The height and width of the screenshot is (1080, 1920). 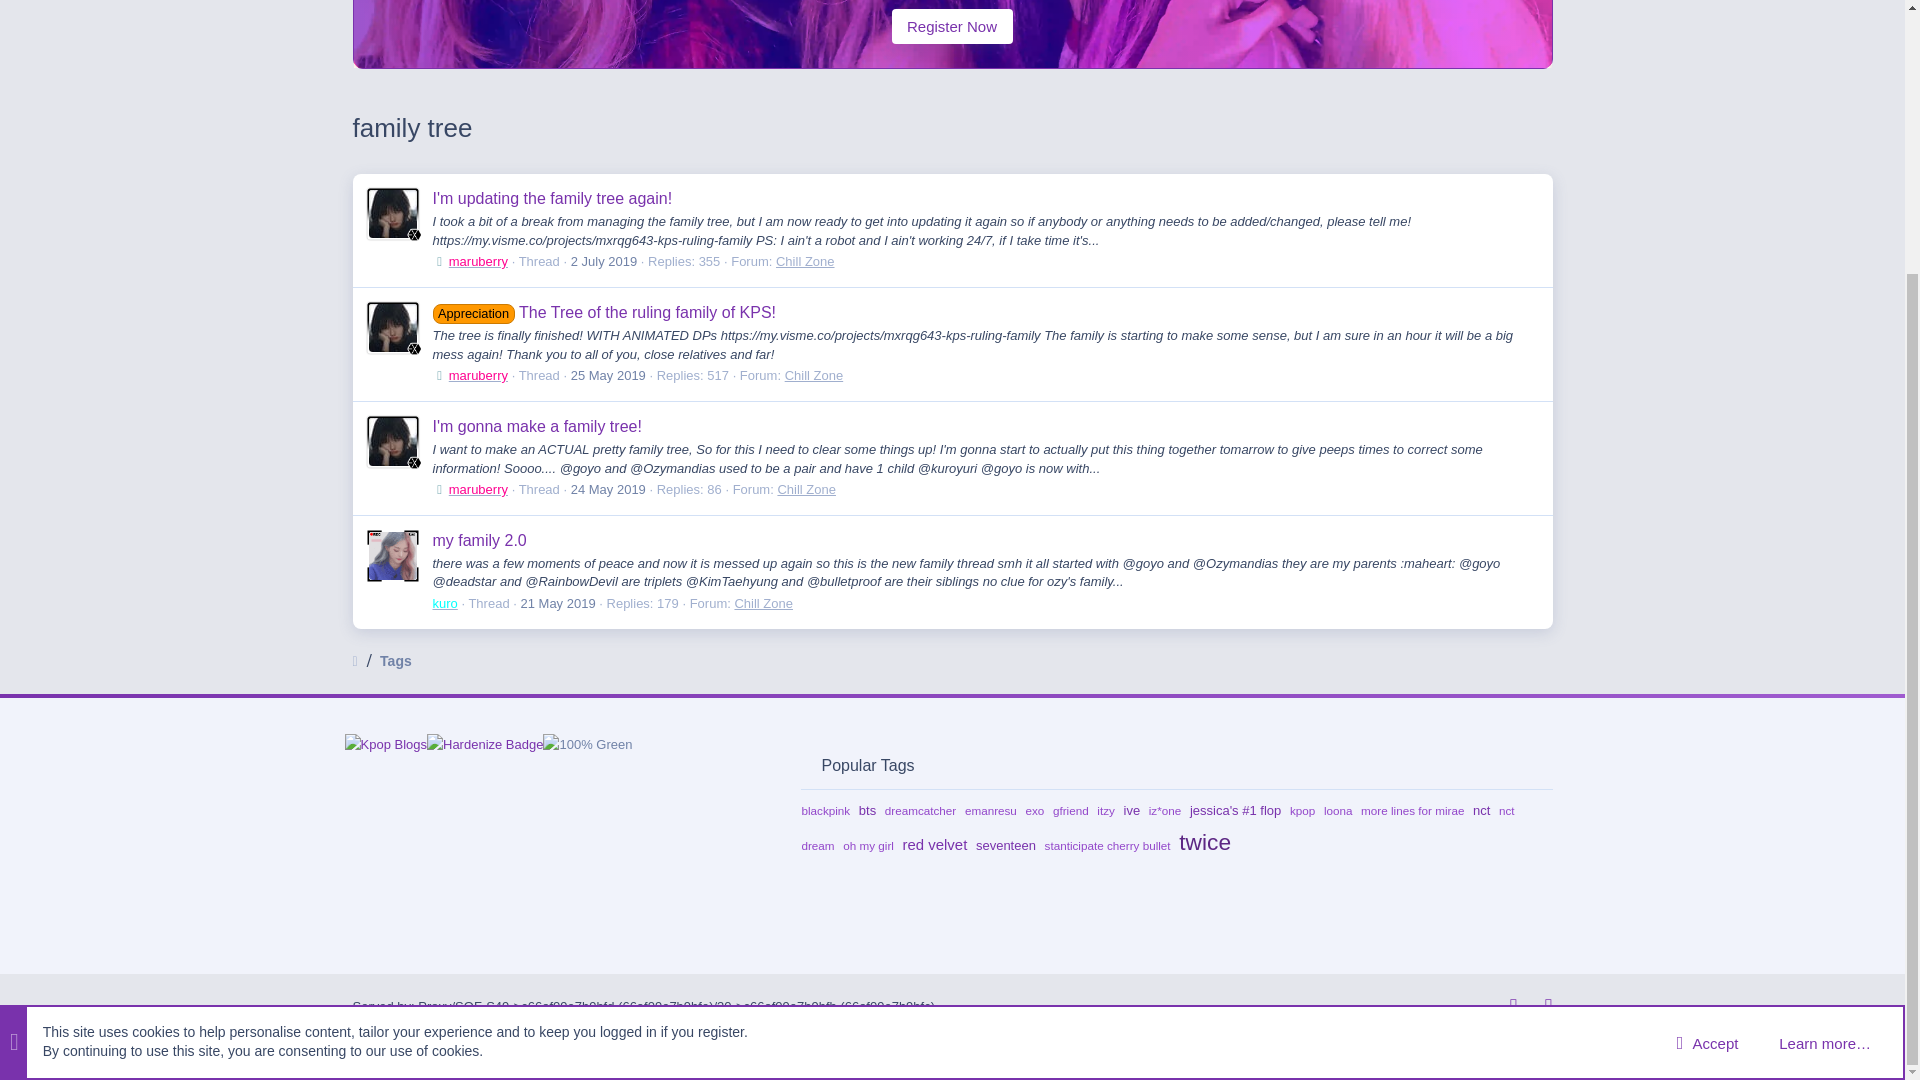 What do you see at coordinates (608, 488) in the screenshot?
I see `24 May 2019 at 3:02 PM` at bounding box center [608, 488].